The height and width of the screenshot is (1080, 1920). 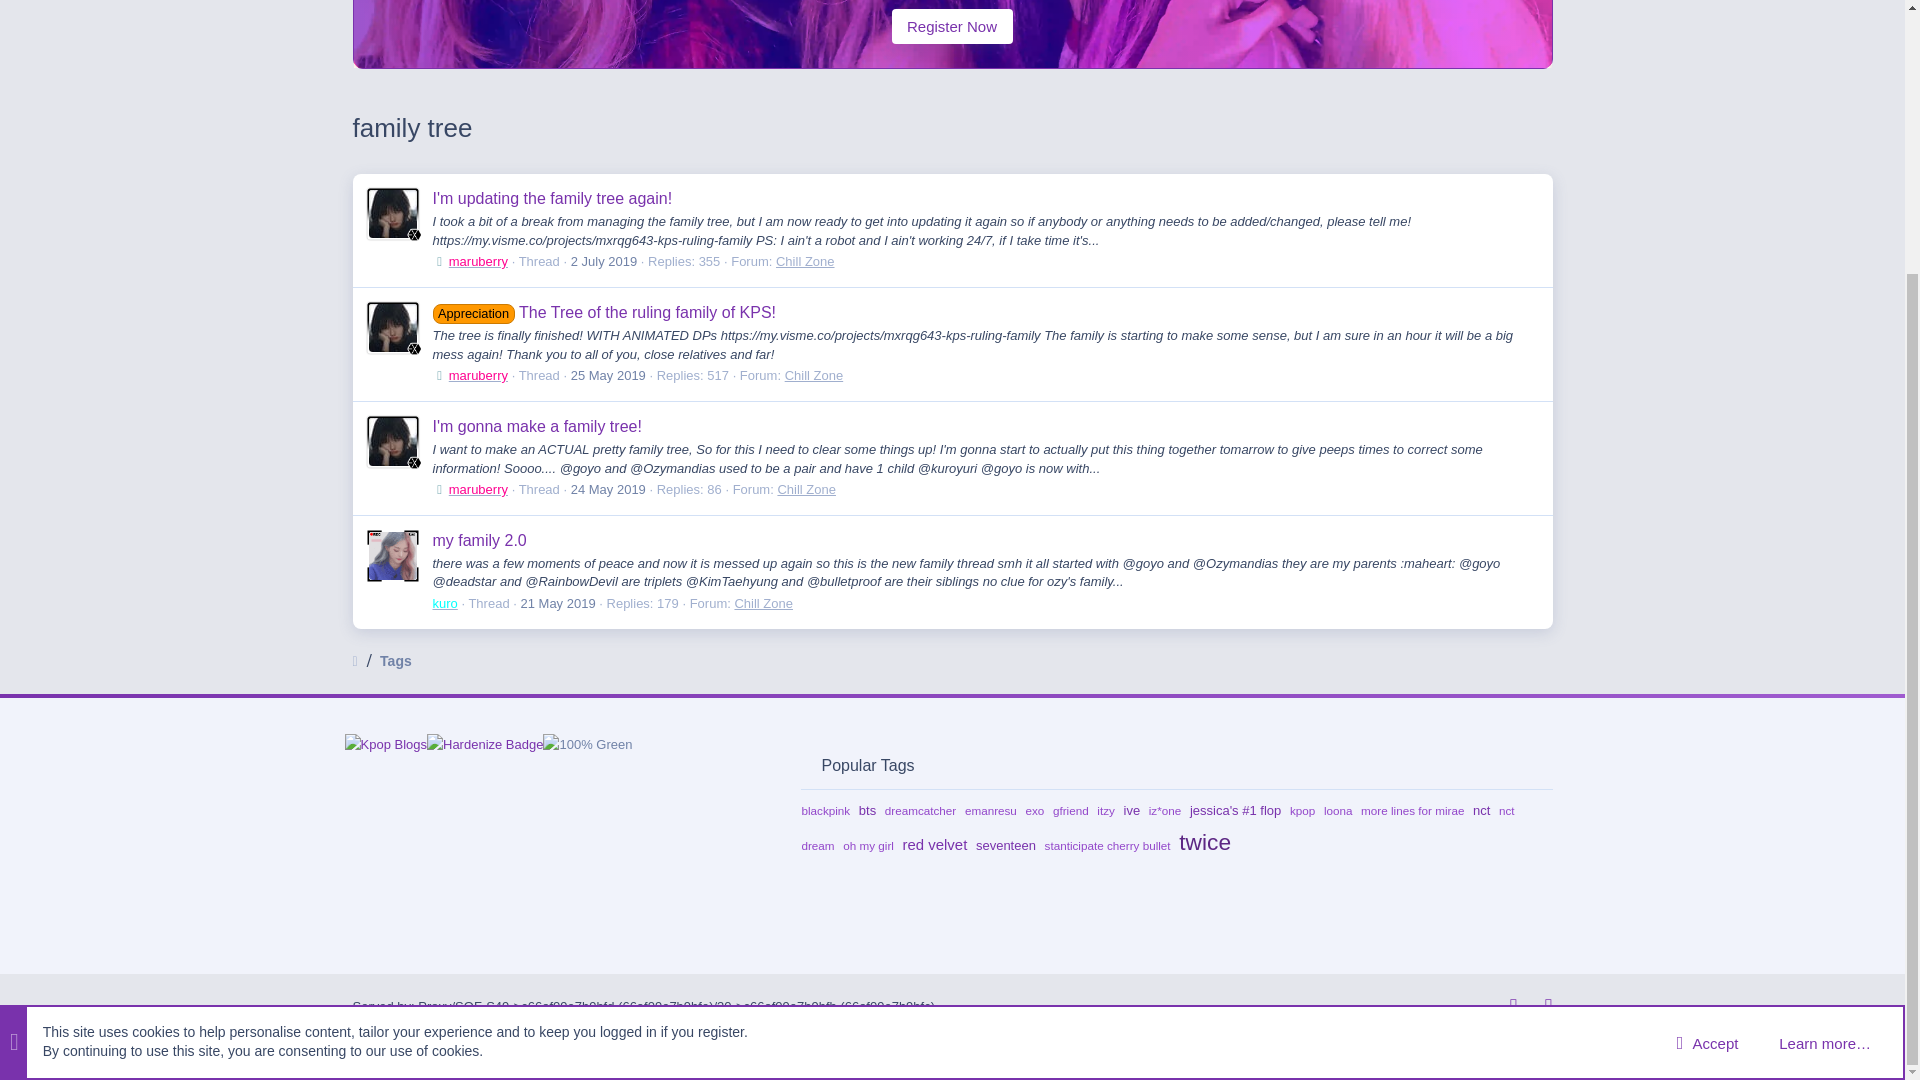 What do you see at coordinates (608, 488) in the screenshot?
I see `24 May 2019 at 3:02 PM` at bounding box center [608, 488].